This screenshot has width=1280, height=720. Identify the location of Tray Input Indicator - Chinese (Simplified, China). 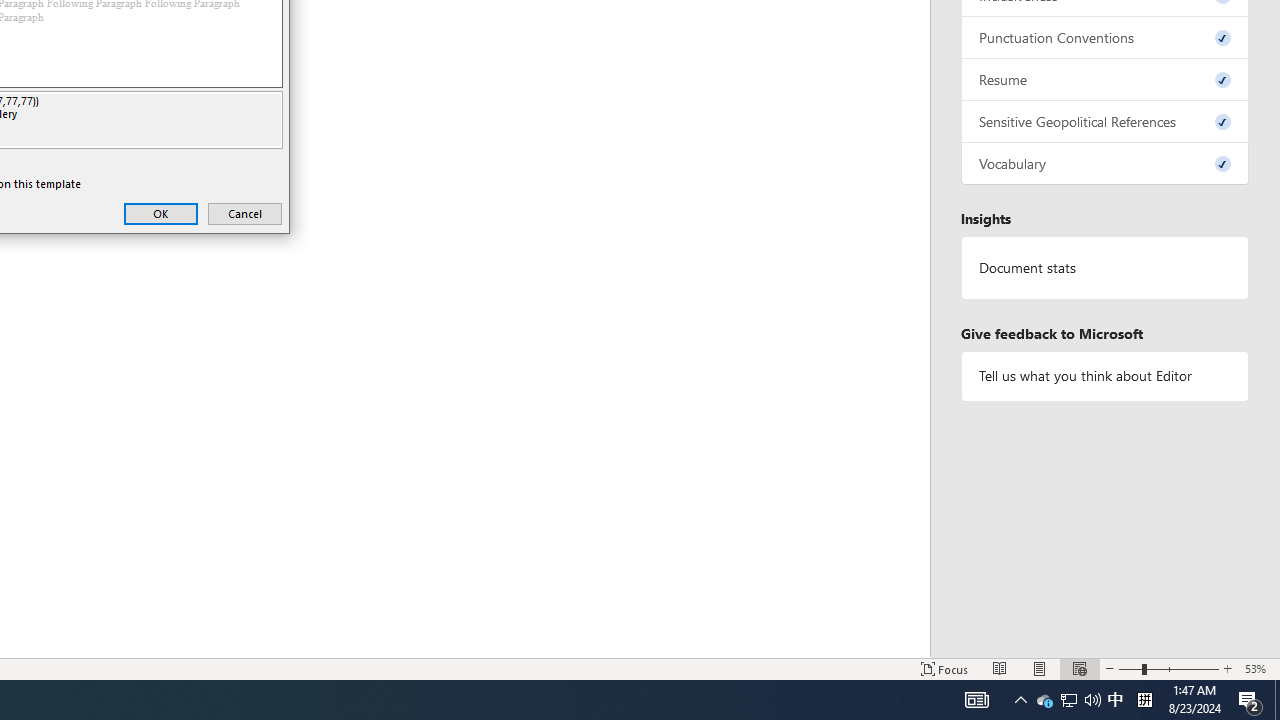
(1105, 80).